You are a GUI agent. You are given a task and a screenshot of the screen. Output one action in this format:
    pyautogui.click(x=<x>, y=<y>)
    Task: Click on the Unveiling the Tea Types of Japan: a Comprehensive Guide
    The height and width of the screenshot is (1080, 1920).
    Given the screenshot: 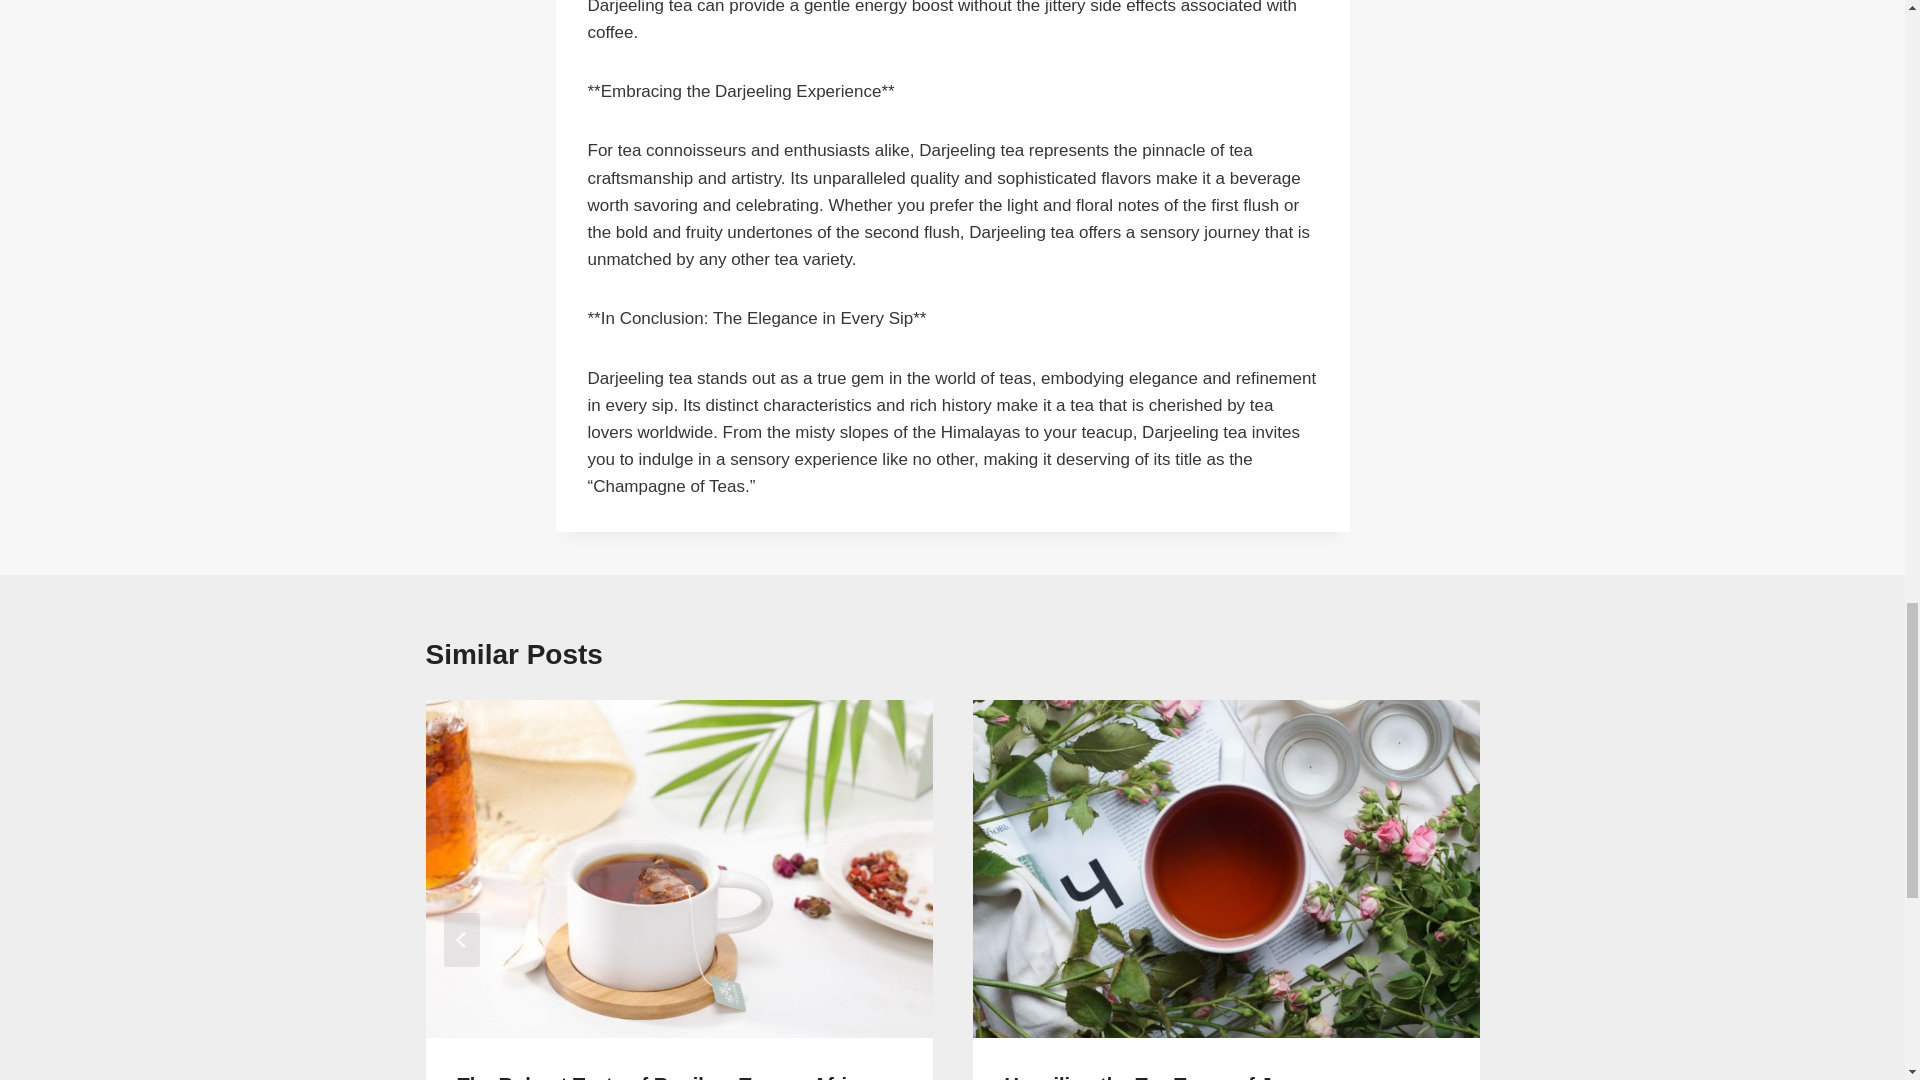 What is the action you would take?
    pyautogui.click(x=1172, y=1076)
    